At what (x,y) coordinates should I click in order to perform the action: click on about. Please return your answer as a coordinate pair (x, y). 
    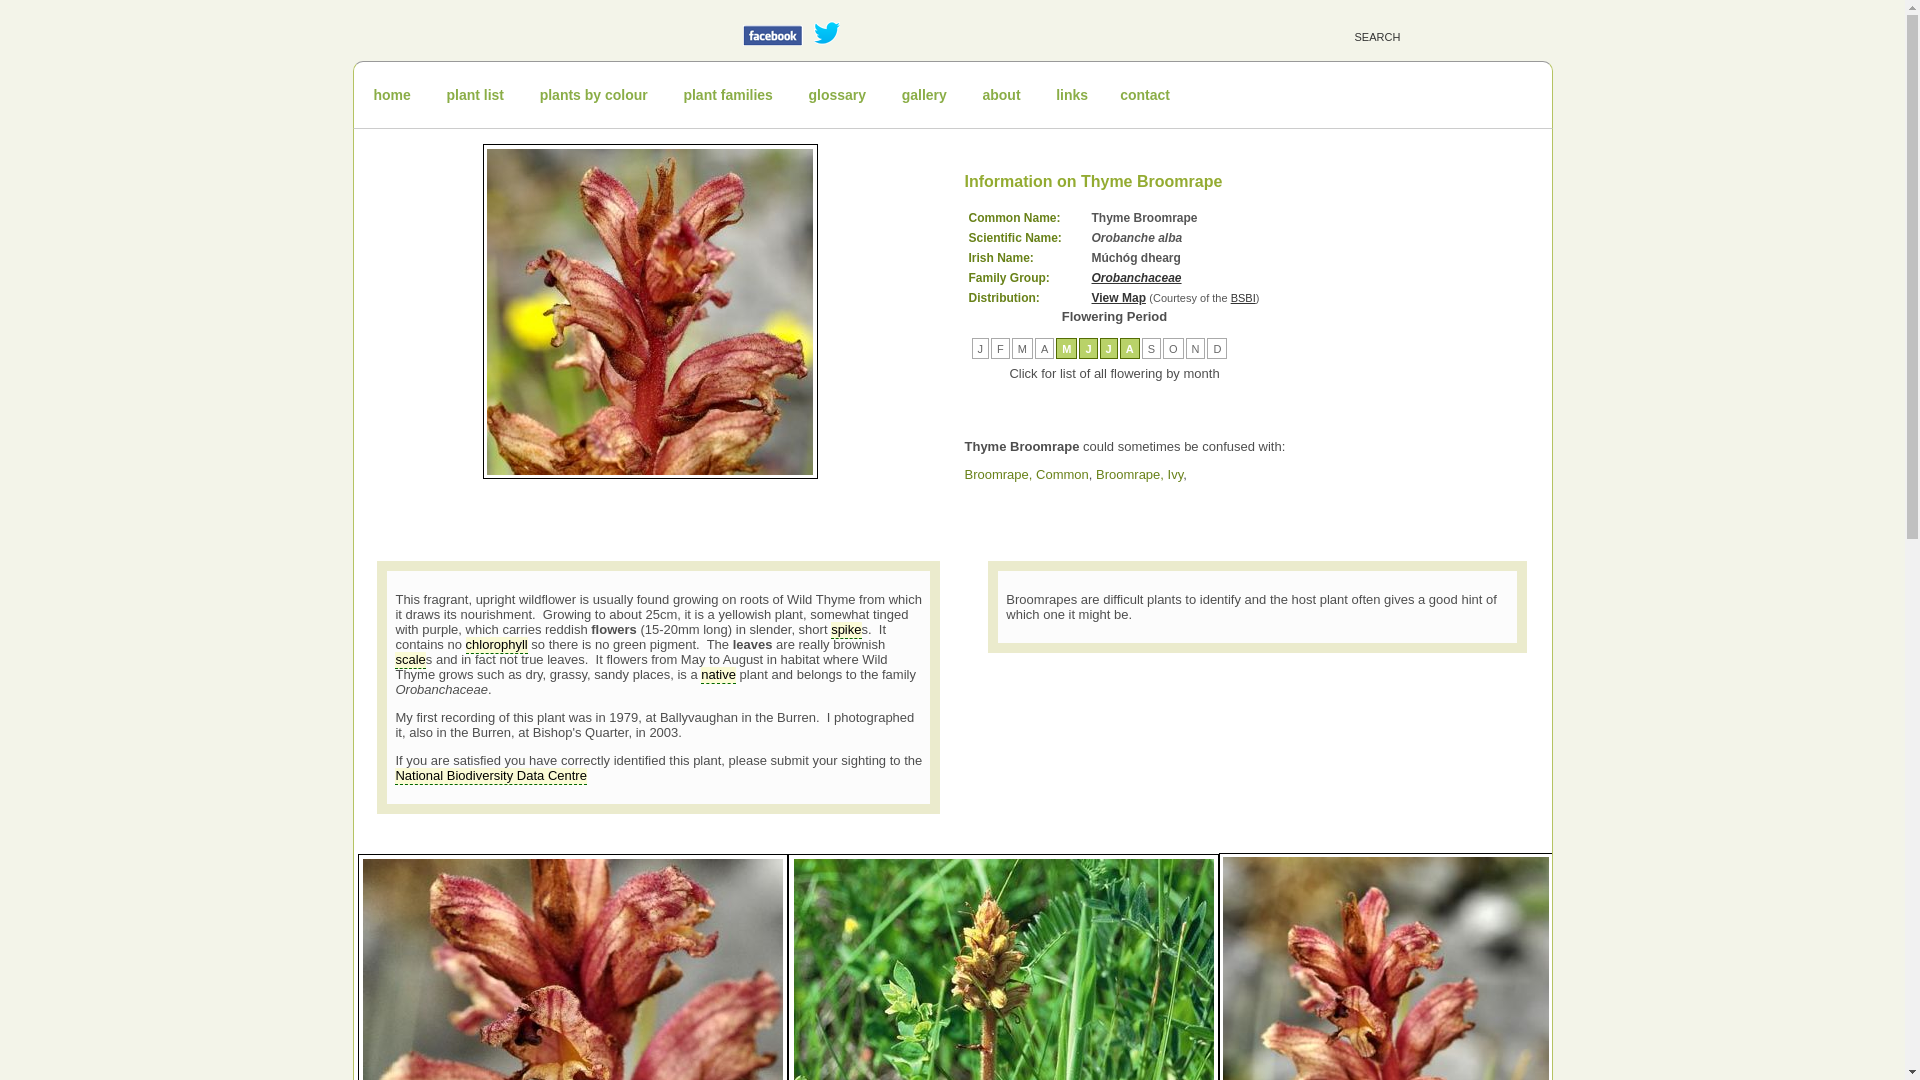
    Looking at the image, I should click on (1000, 94).